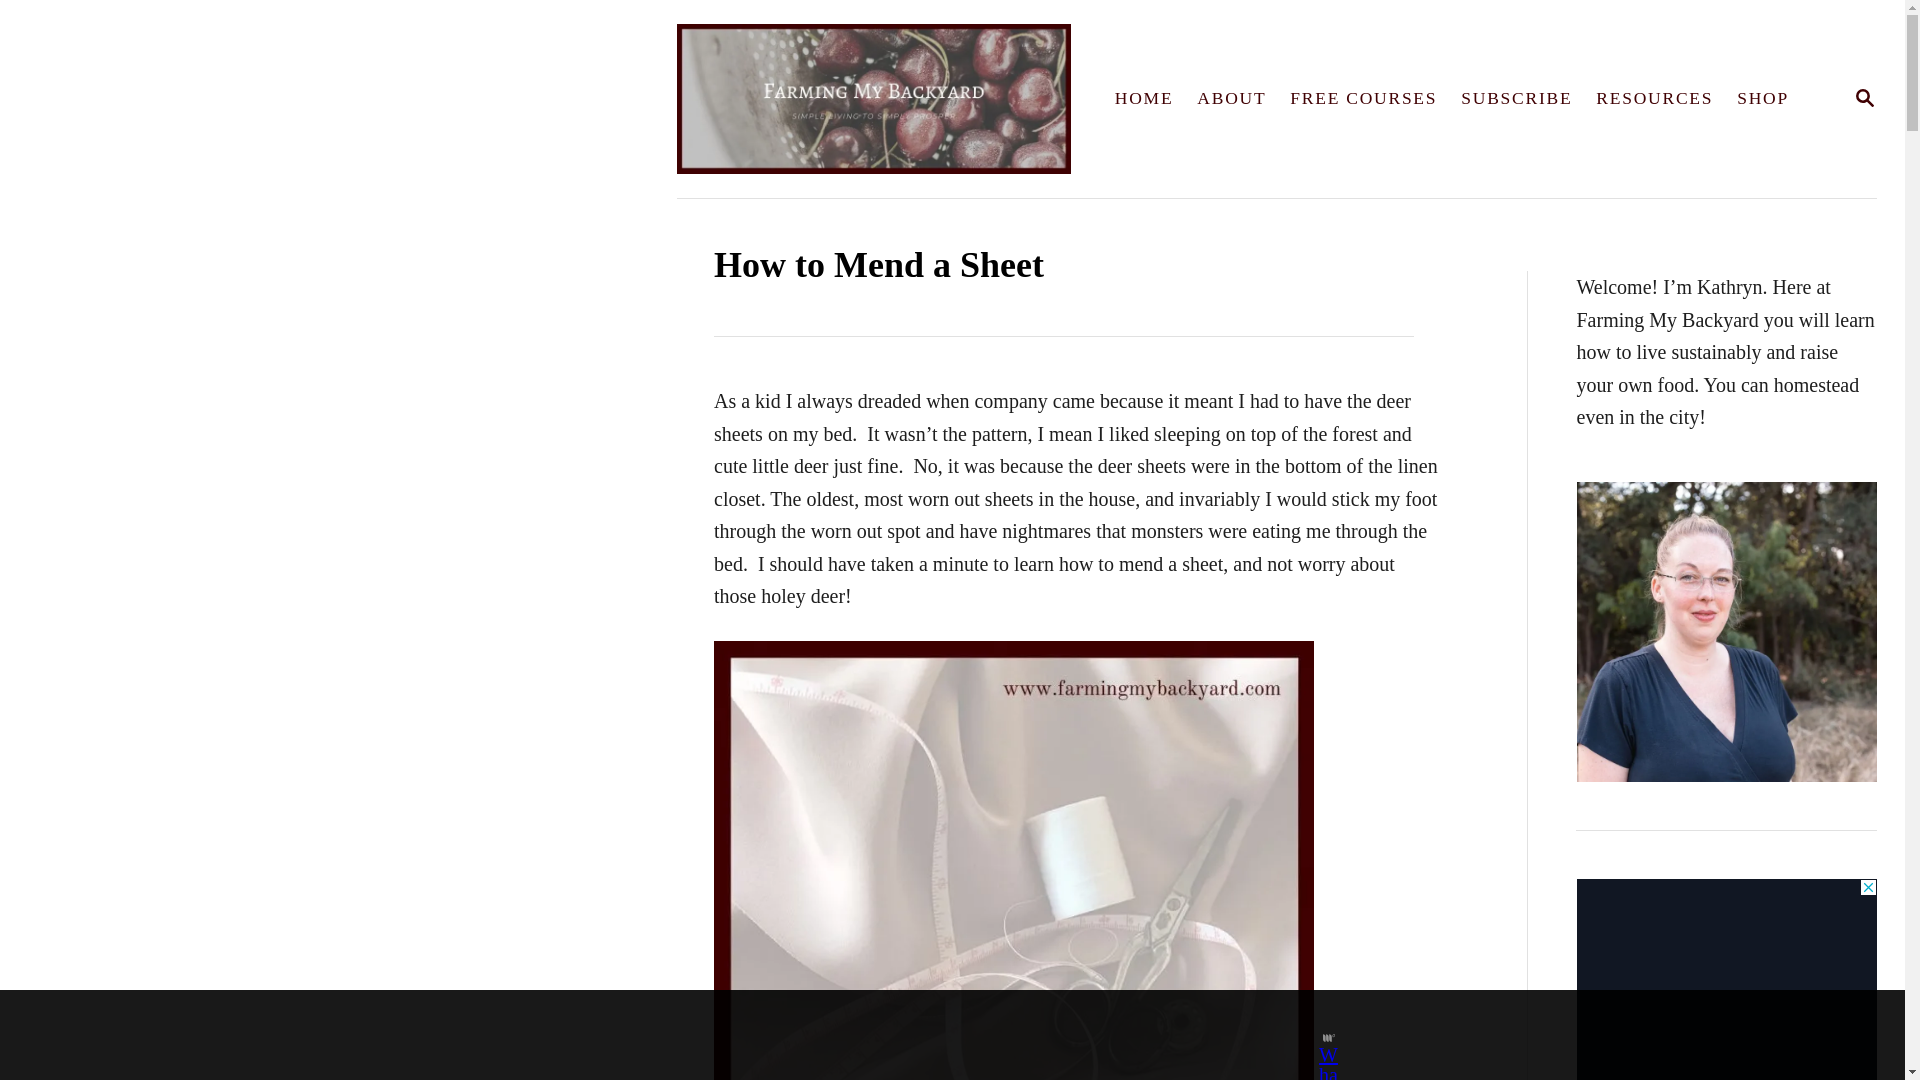  I want to click on MAGNIFYING GLASS, so click(1864, 98).